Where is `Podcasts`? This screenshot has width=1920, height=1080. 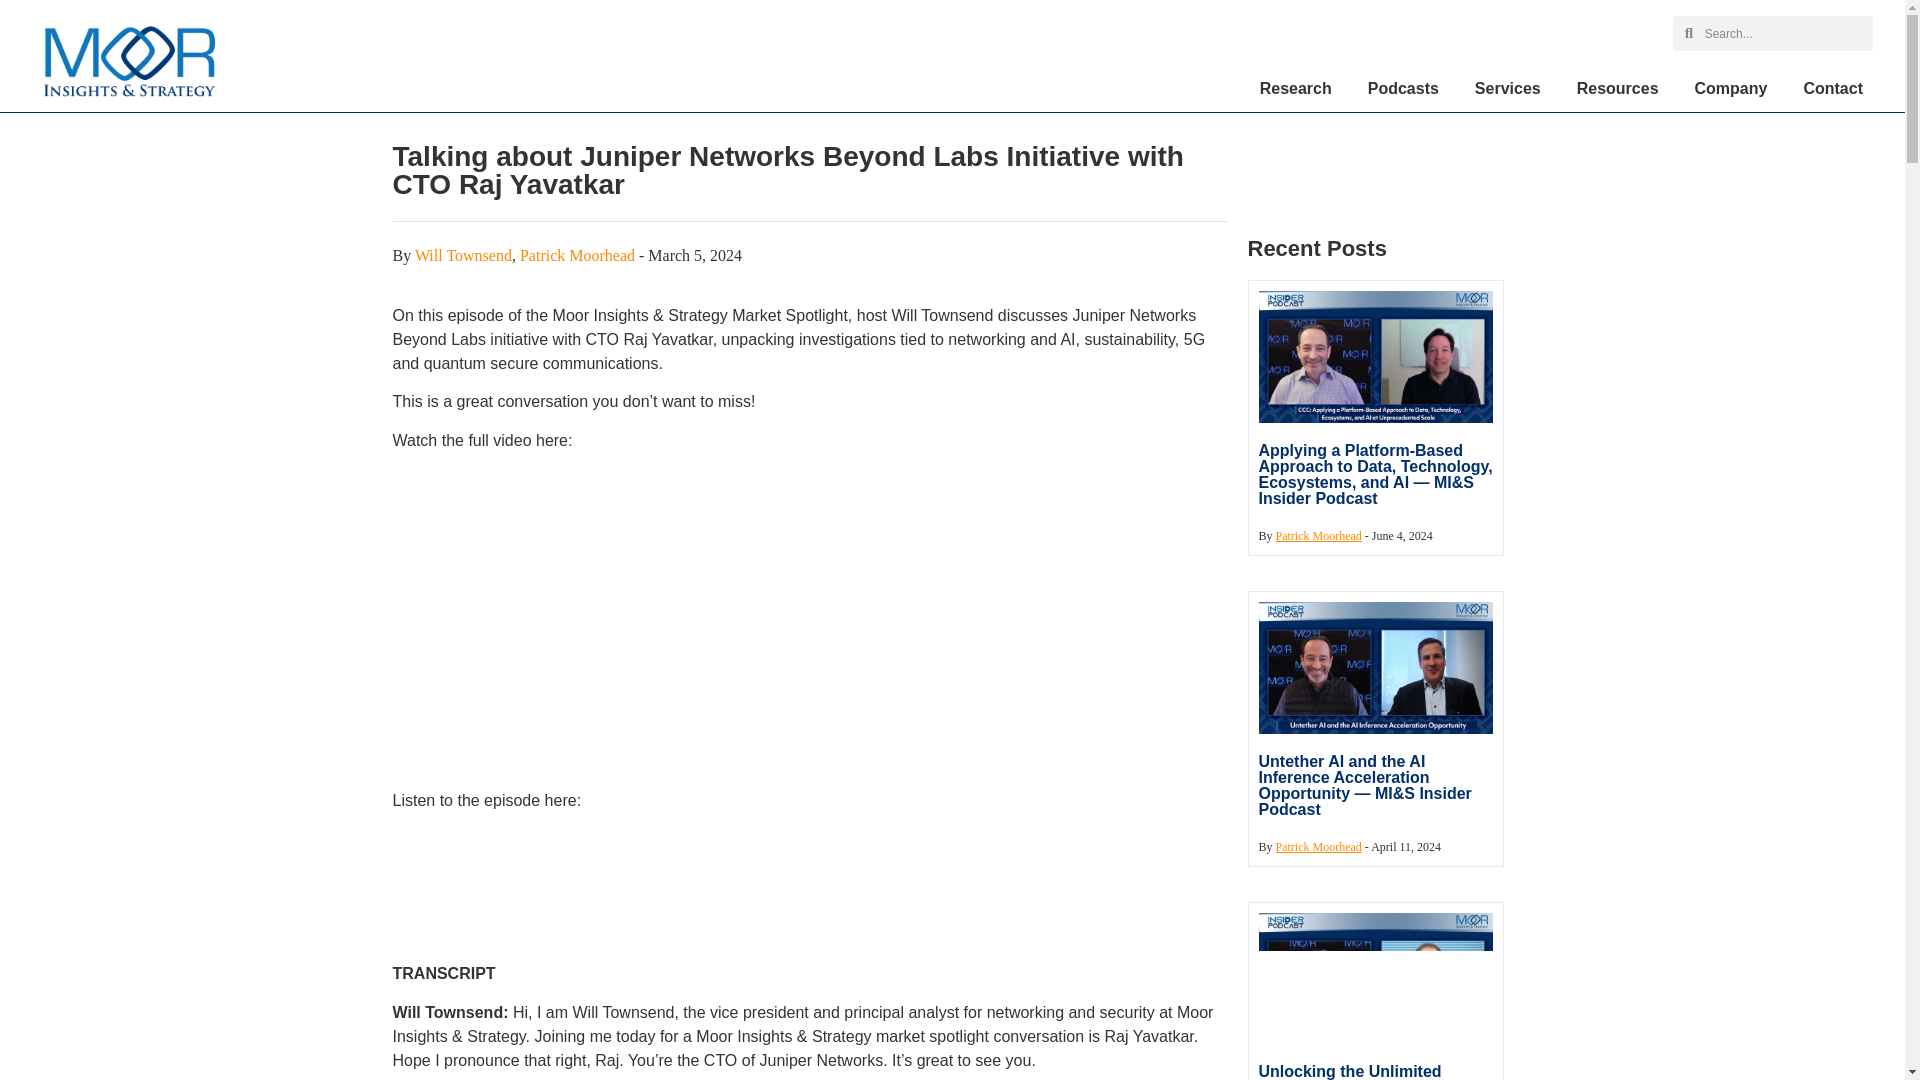
Podcasts is located at coordinates (1403, 88).